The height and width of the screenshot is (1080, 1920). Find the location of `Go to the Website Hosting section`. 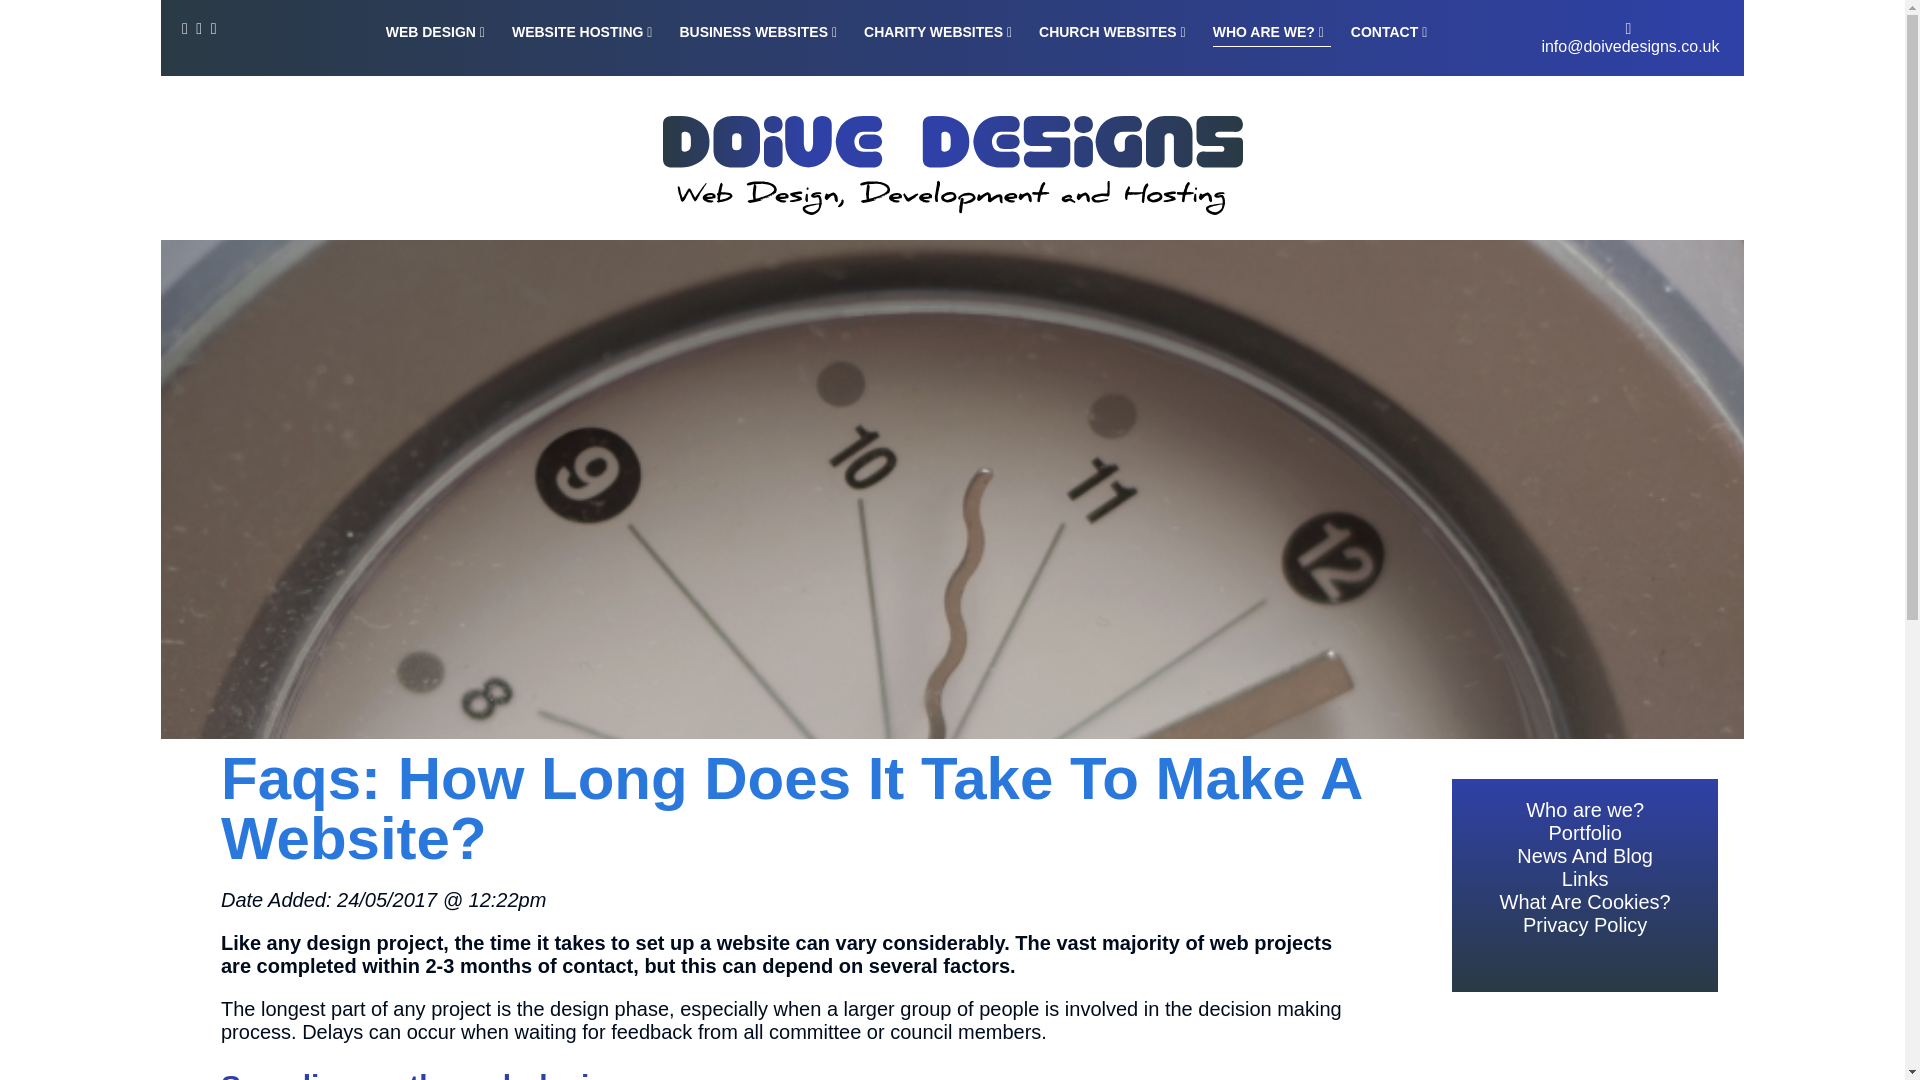

Go to the Website Hosting section is located at coordinates (584, 31).